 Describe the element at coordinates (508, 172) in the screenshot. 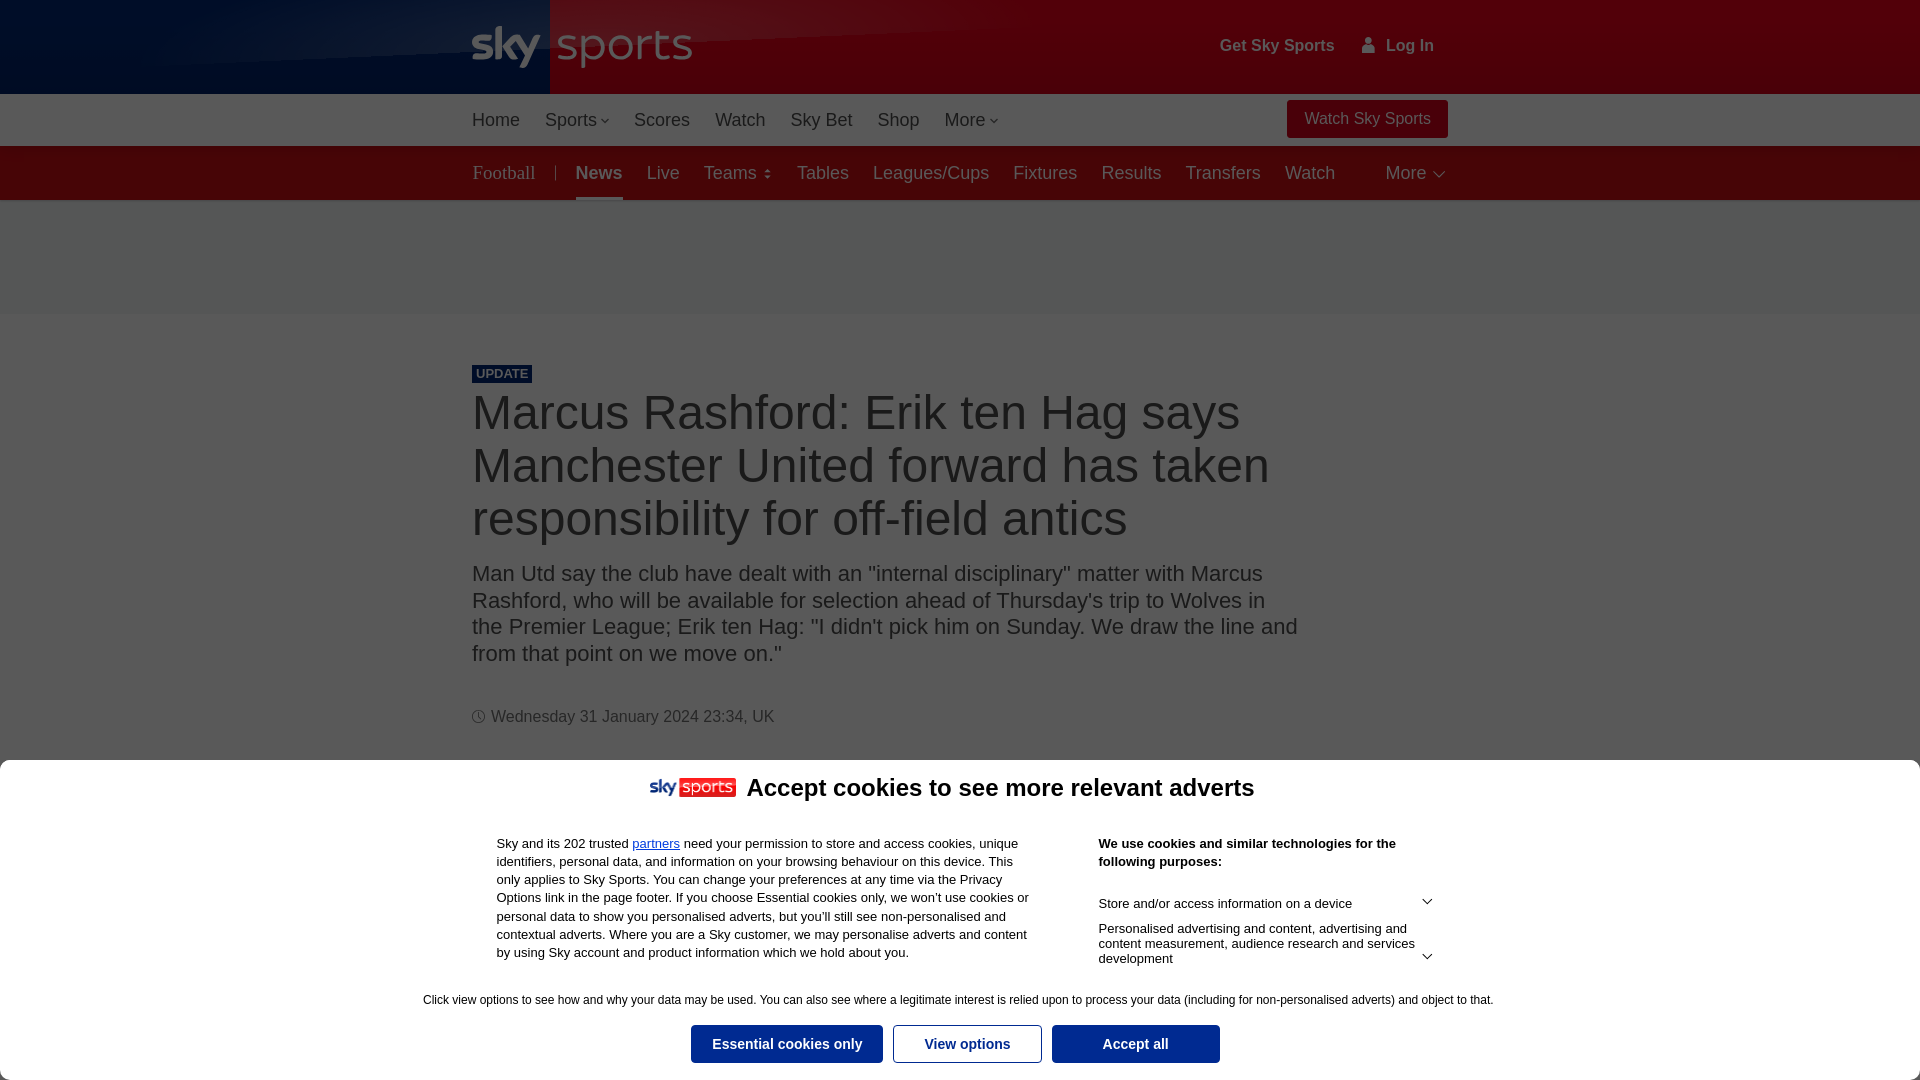

I see `Football` at that location.